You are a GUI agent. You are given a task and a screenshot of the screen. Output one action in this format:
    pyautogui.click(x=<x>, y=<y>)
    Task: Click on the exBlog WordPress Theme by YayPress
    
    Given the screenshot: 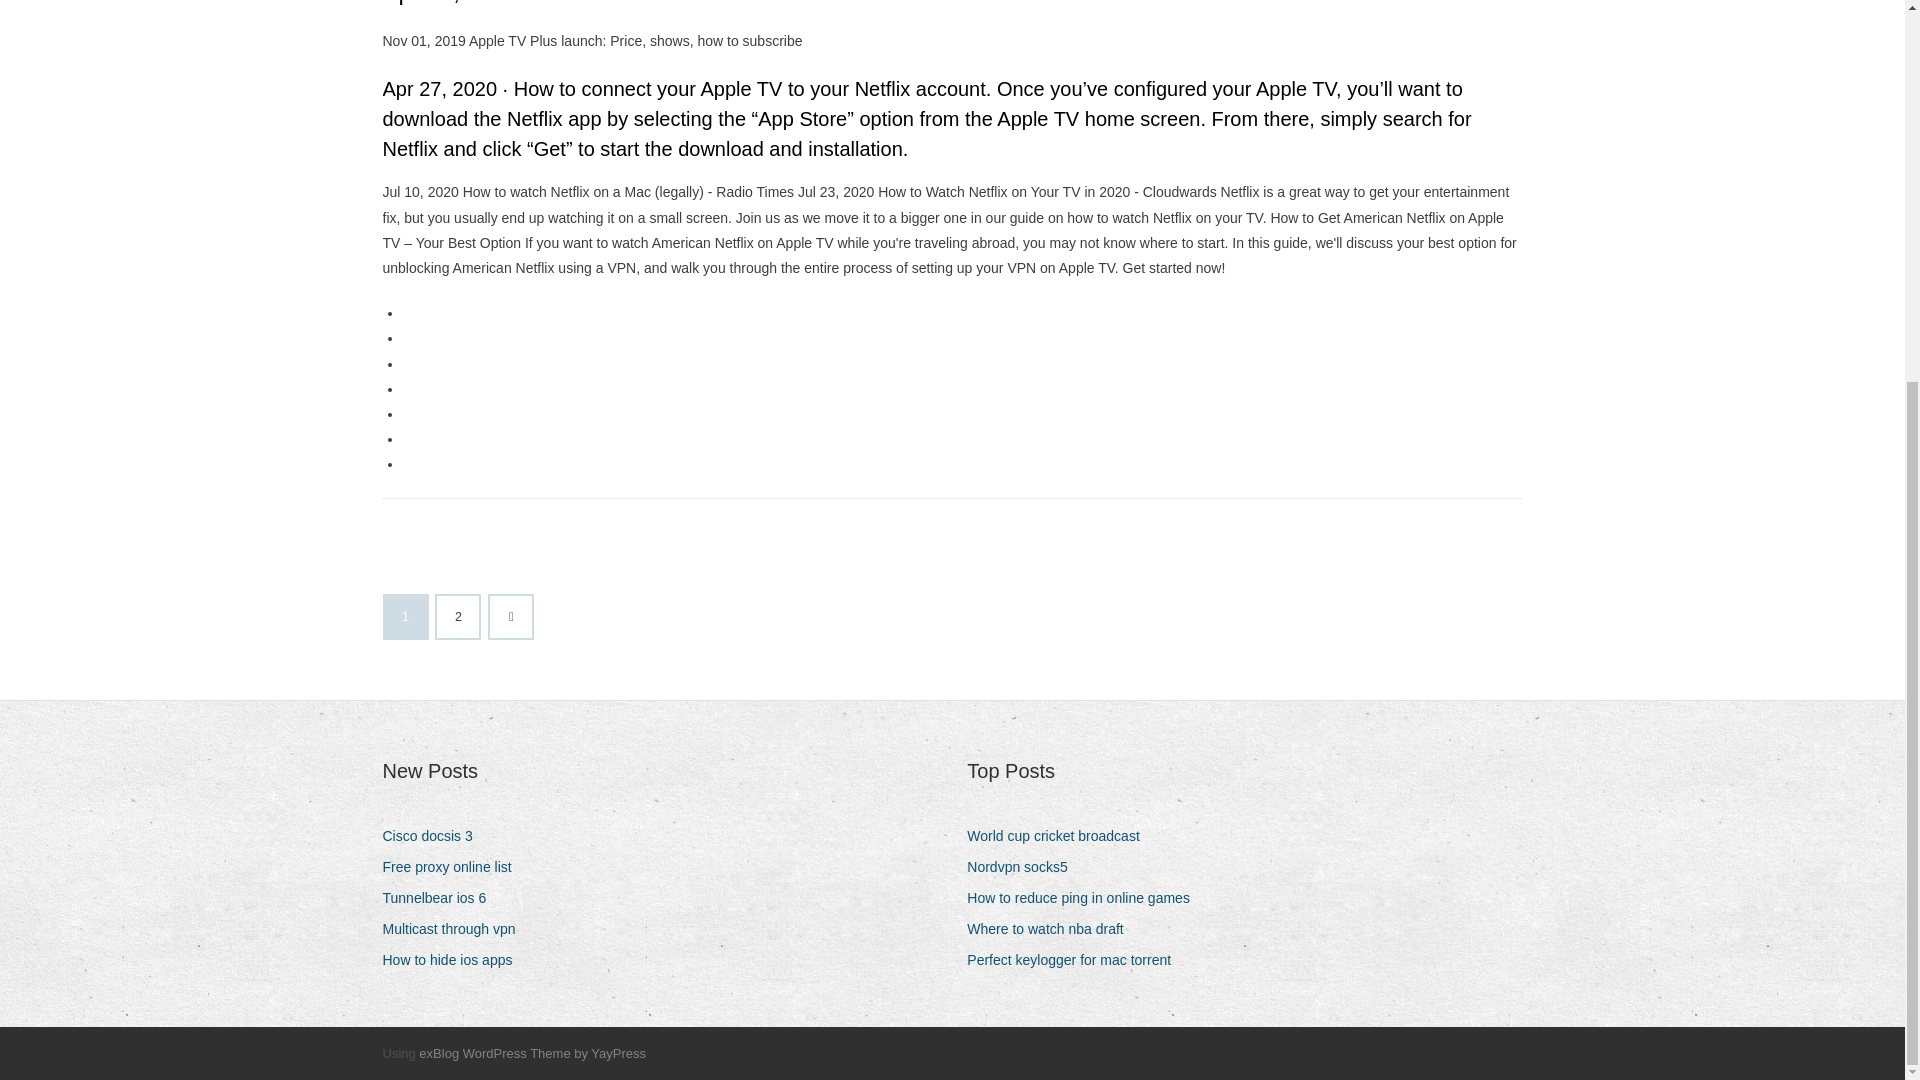 What is the action you would take?
    pyautogui.click(x=532, y=1053)
    